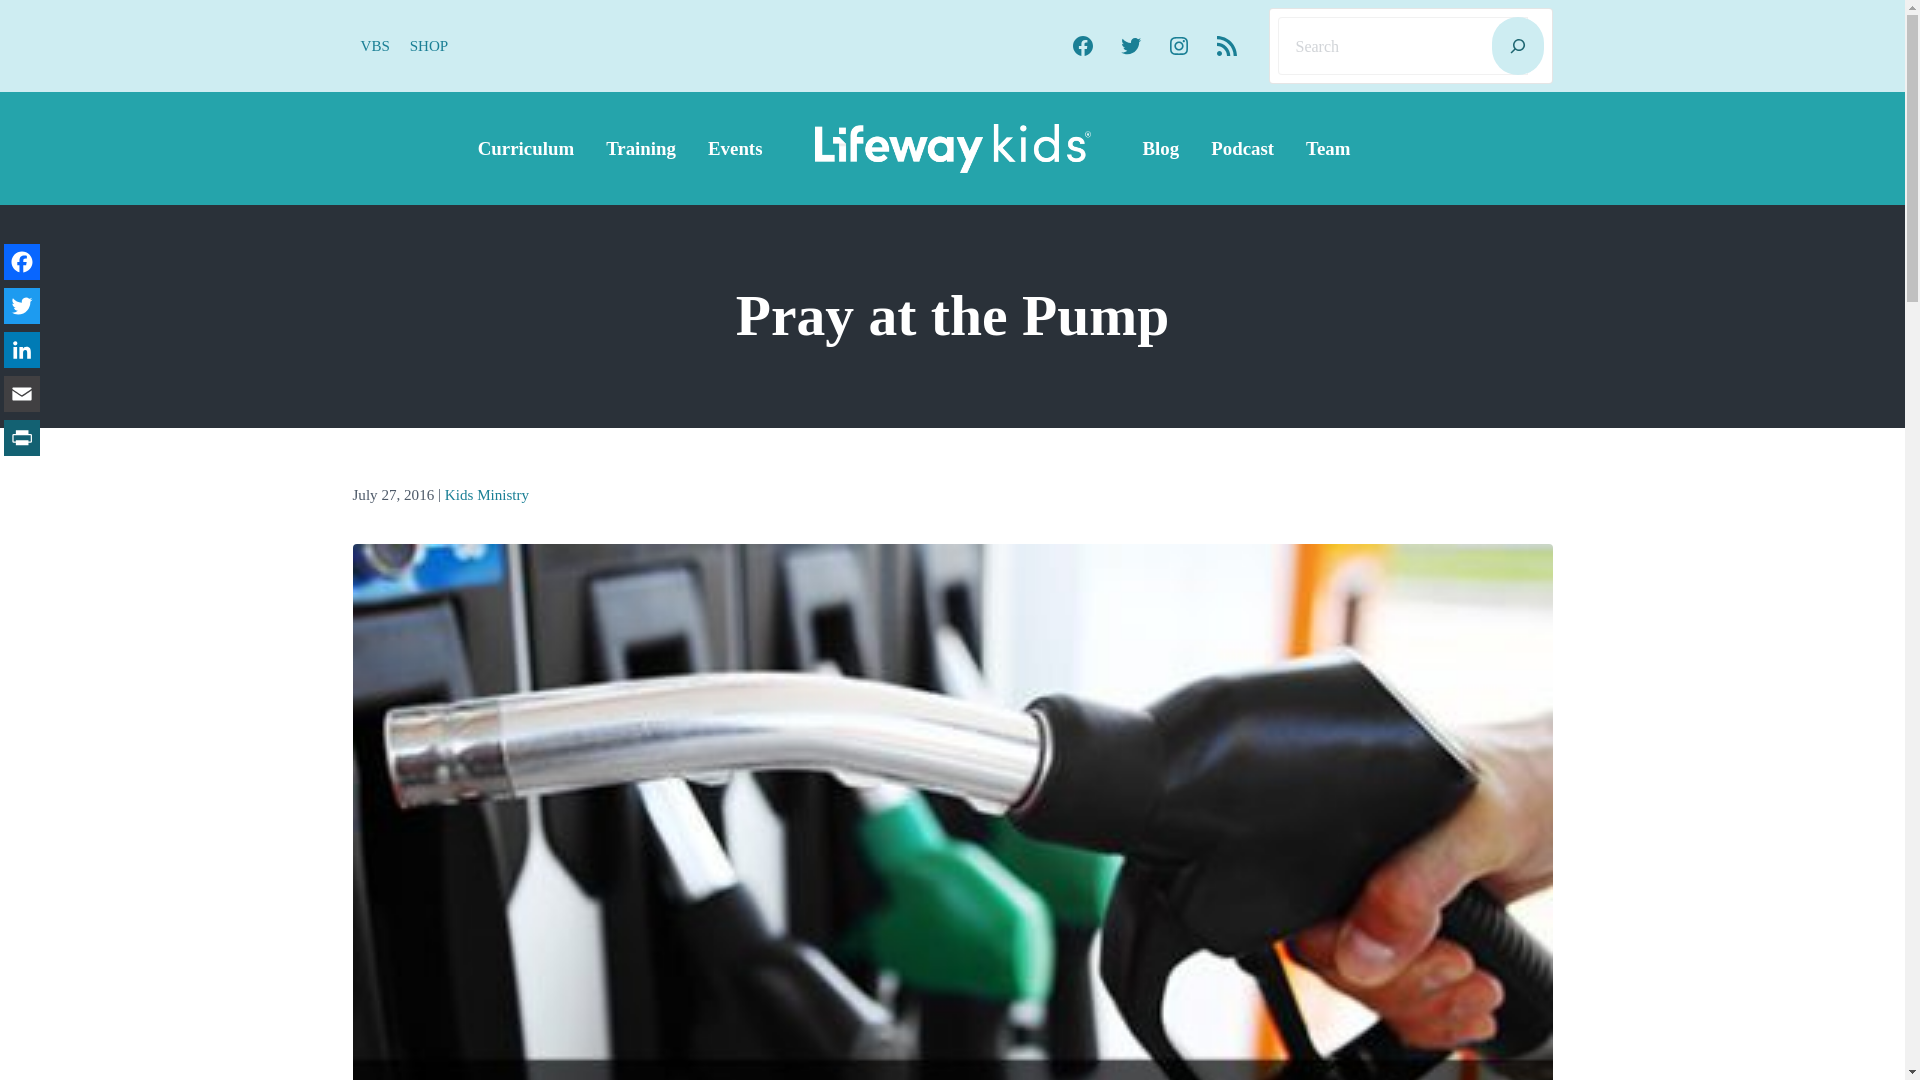  I want to click on VBS, so click(374, 46).